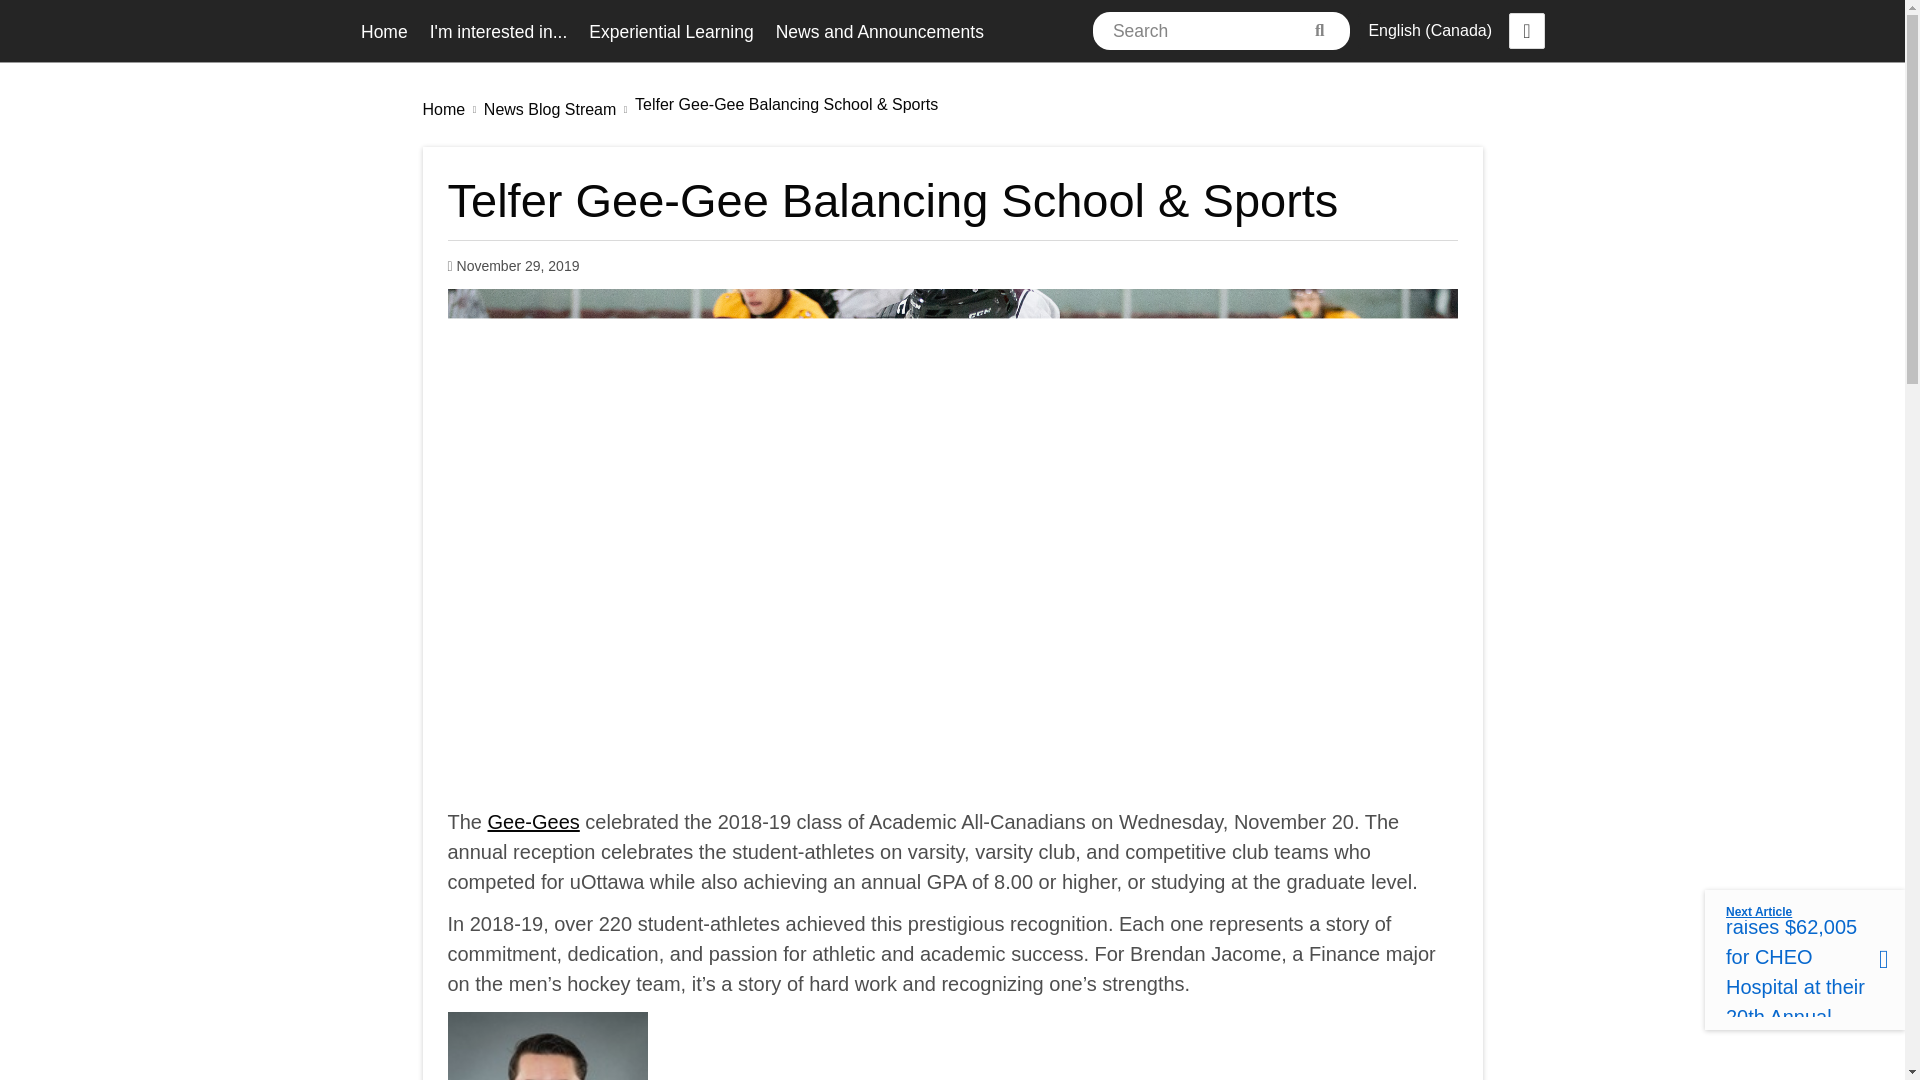 The height and width of the screenshot is (1080, 1920). Describe the element at coordinates (533, 822) in the screenshot. I see `Gee-Gees` at that location.